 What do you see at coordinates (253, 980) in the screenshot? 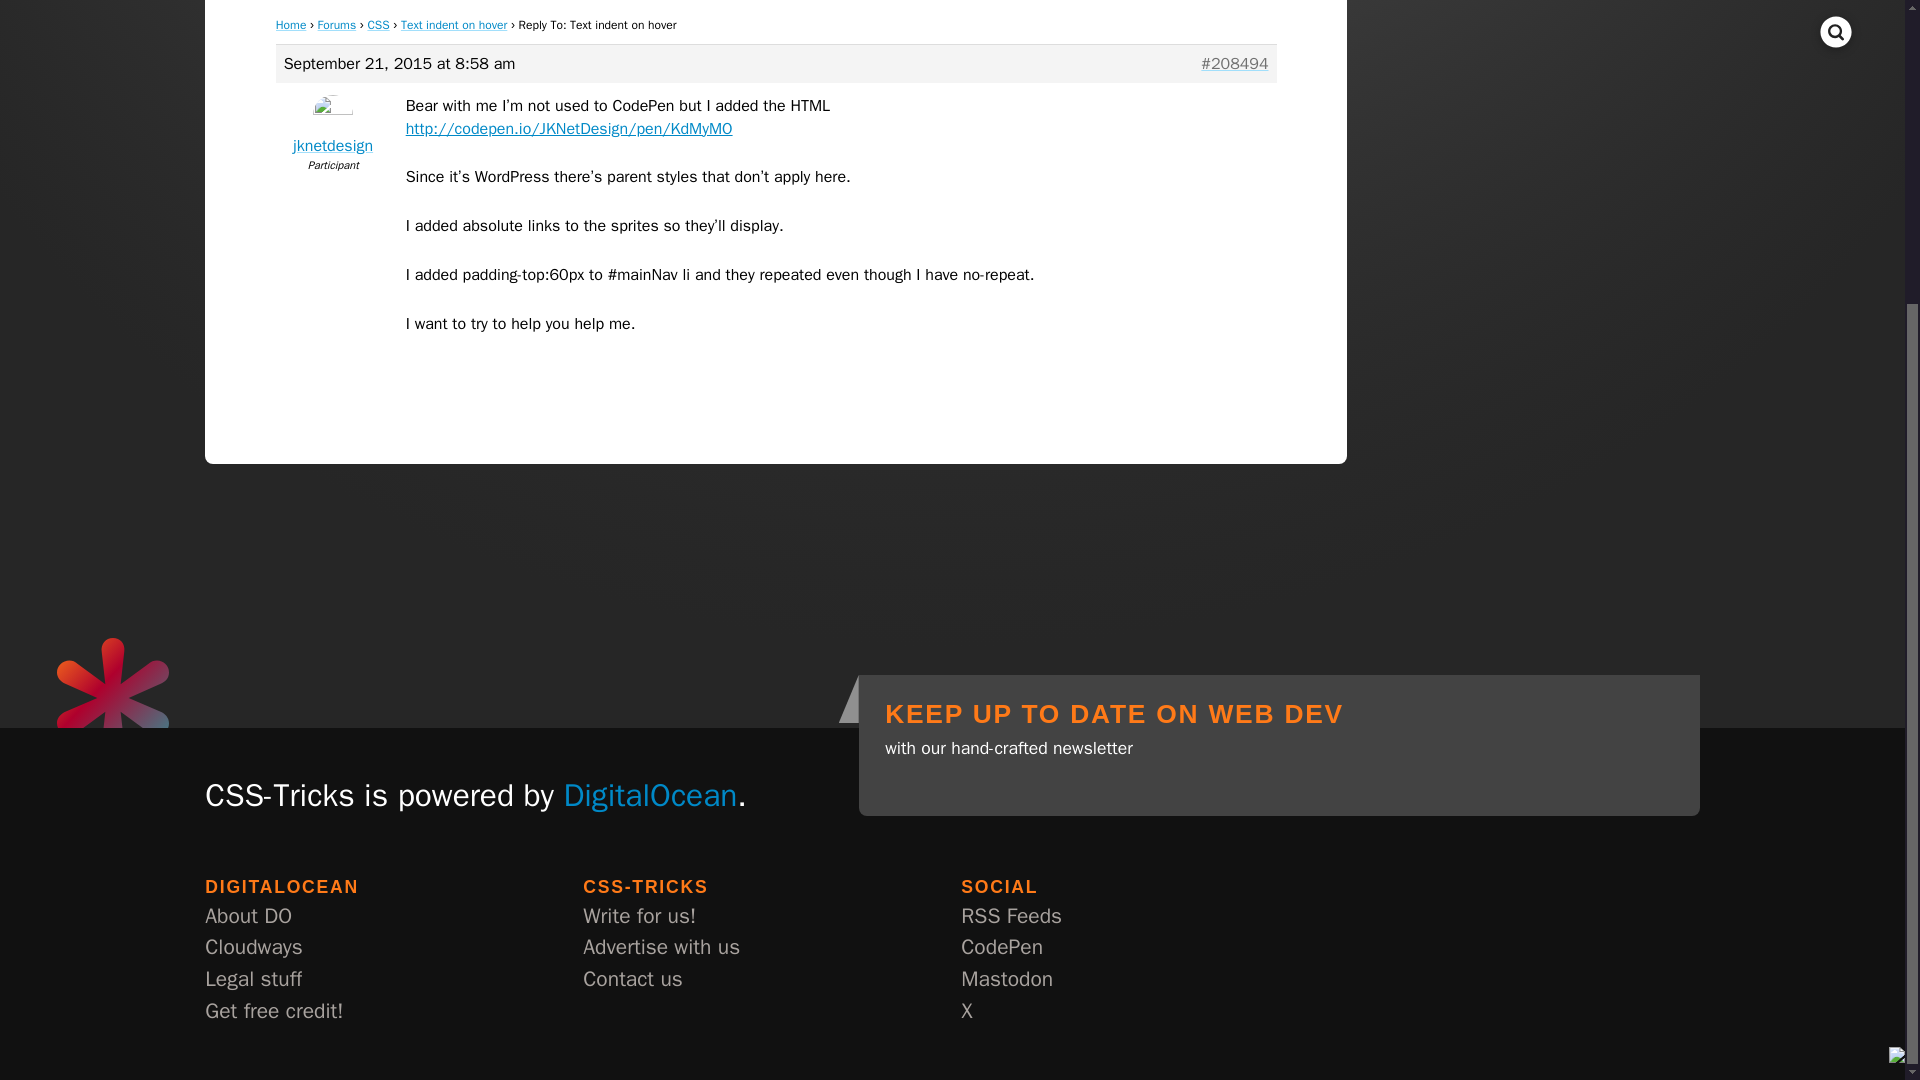
I see `Legal stuff` at bounding box center [253, 980].